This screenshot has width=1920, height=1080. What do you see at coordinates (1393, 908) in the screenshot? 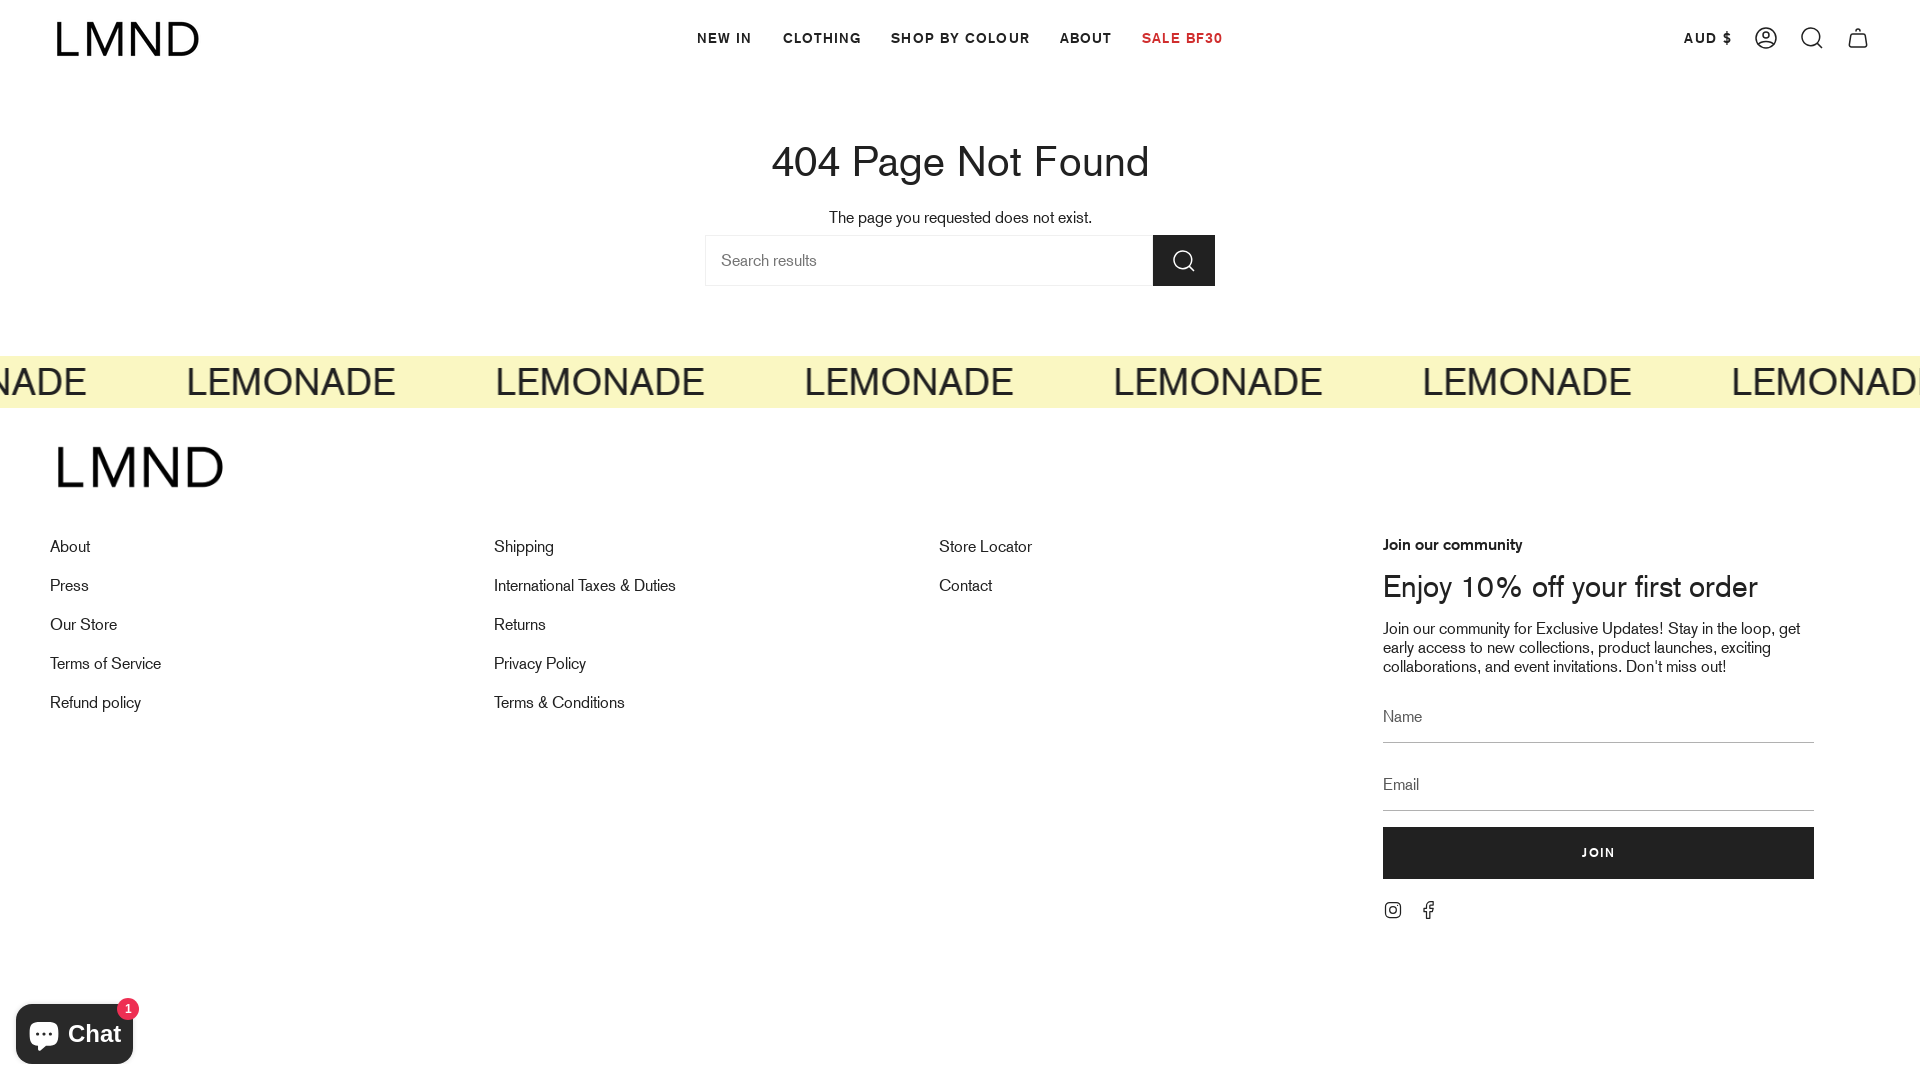
I see `Instagram` at bounding box center [1393, 908].